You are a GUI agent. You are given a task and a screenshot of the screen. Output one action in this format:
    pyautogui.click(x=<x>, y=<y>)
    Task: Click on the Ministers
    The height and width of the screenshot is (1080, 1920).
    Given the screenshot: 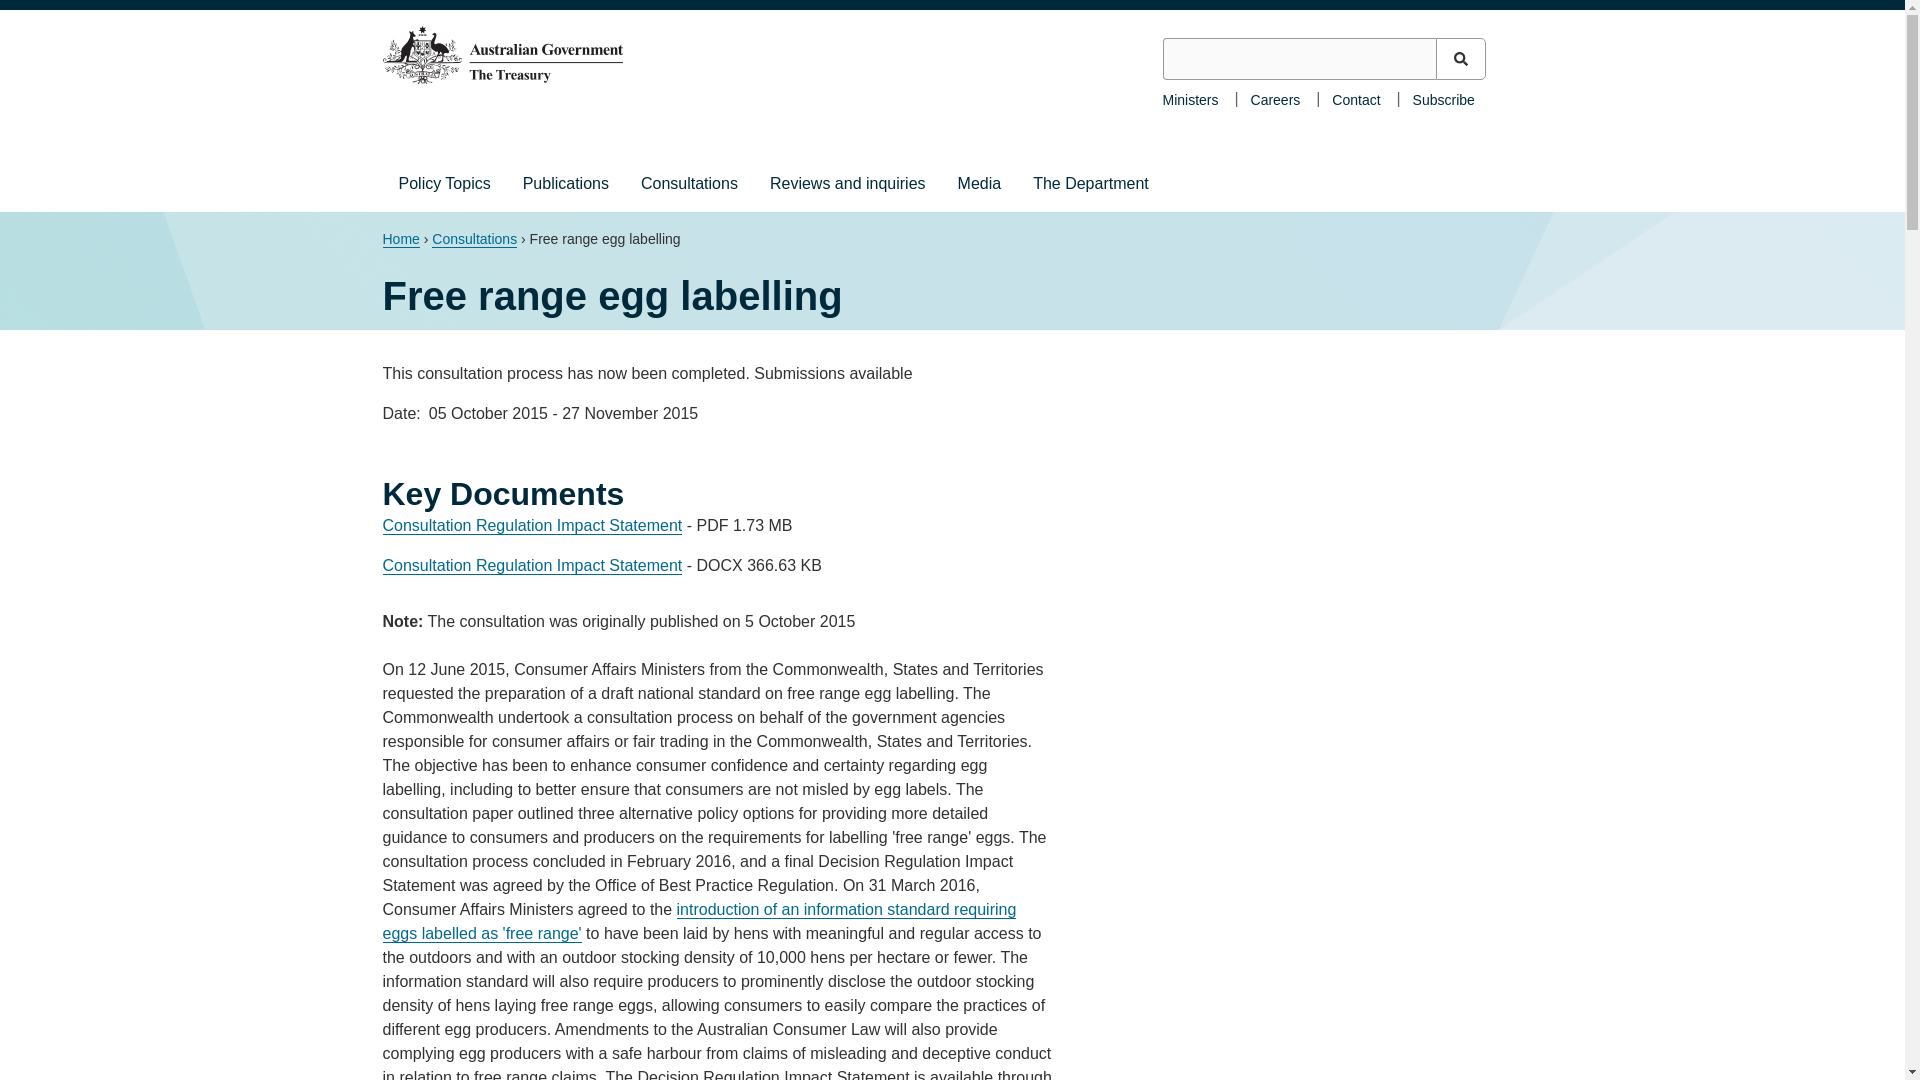 What is the action you would take?
    pyautogui.click(x=1189, y=98)
    